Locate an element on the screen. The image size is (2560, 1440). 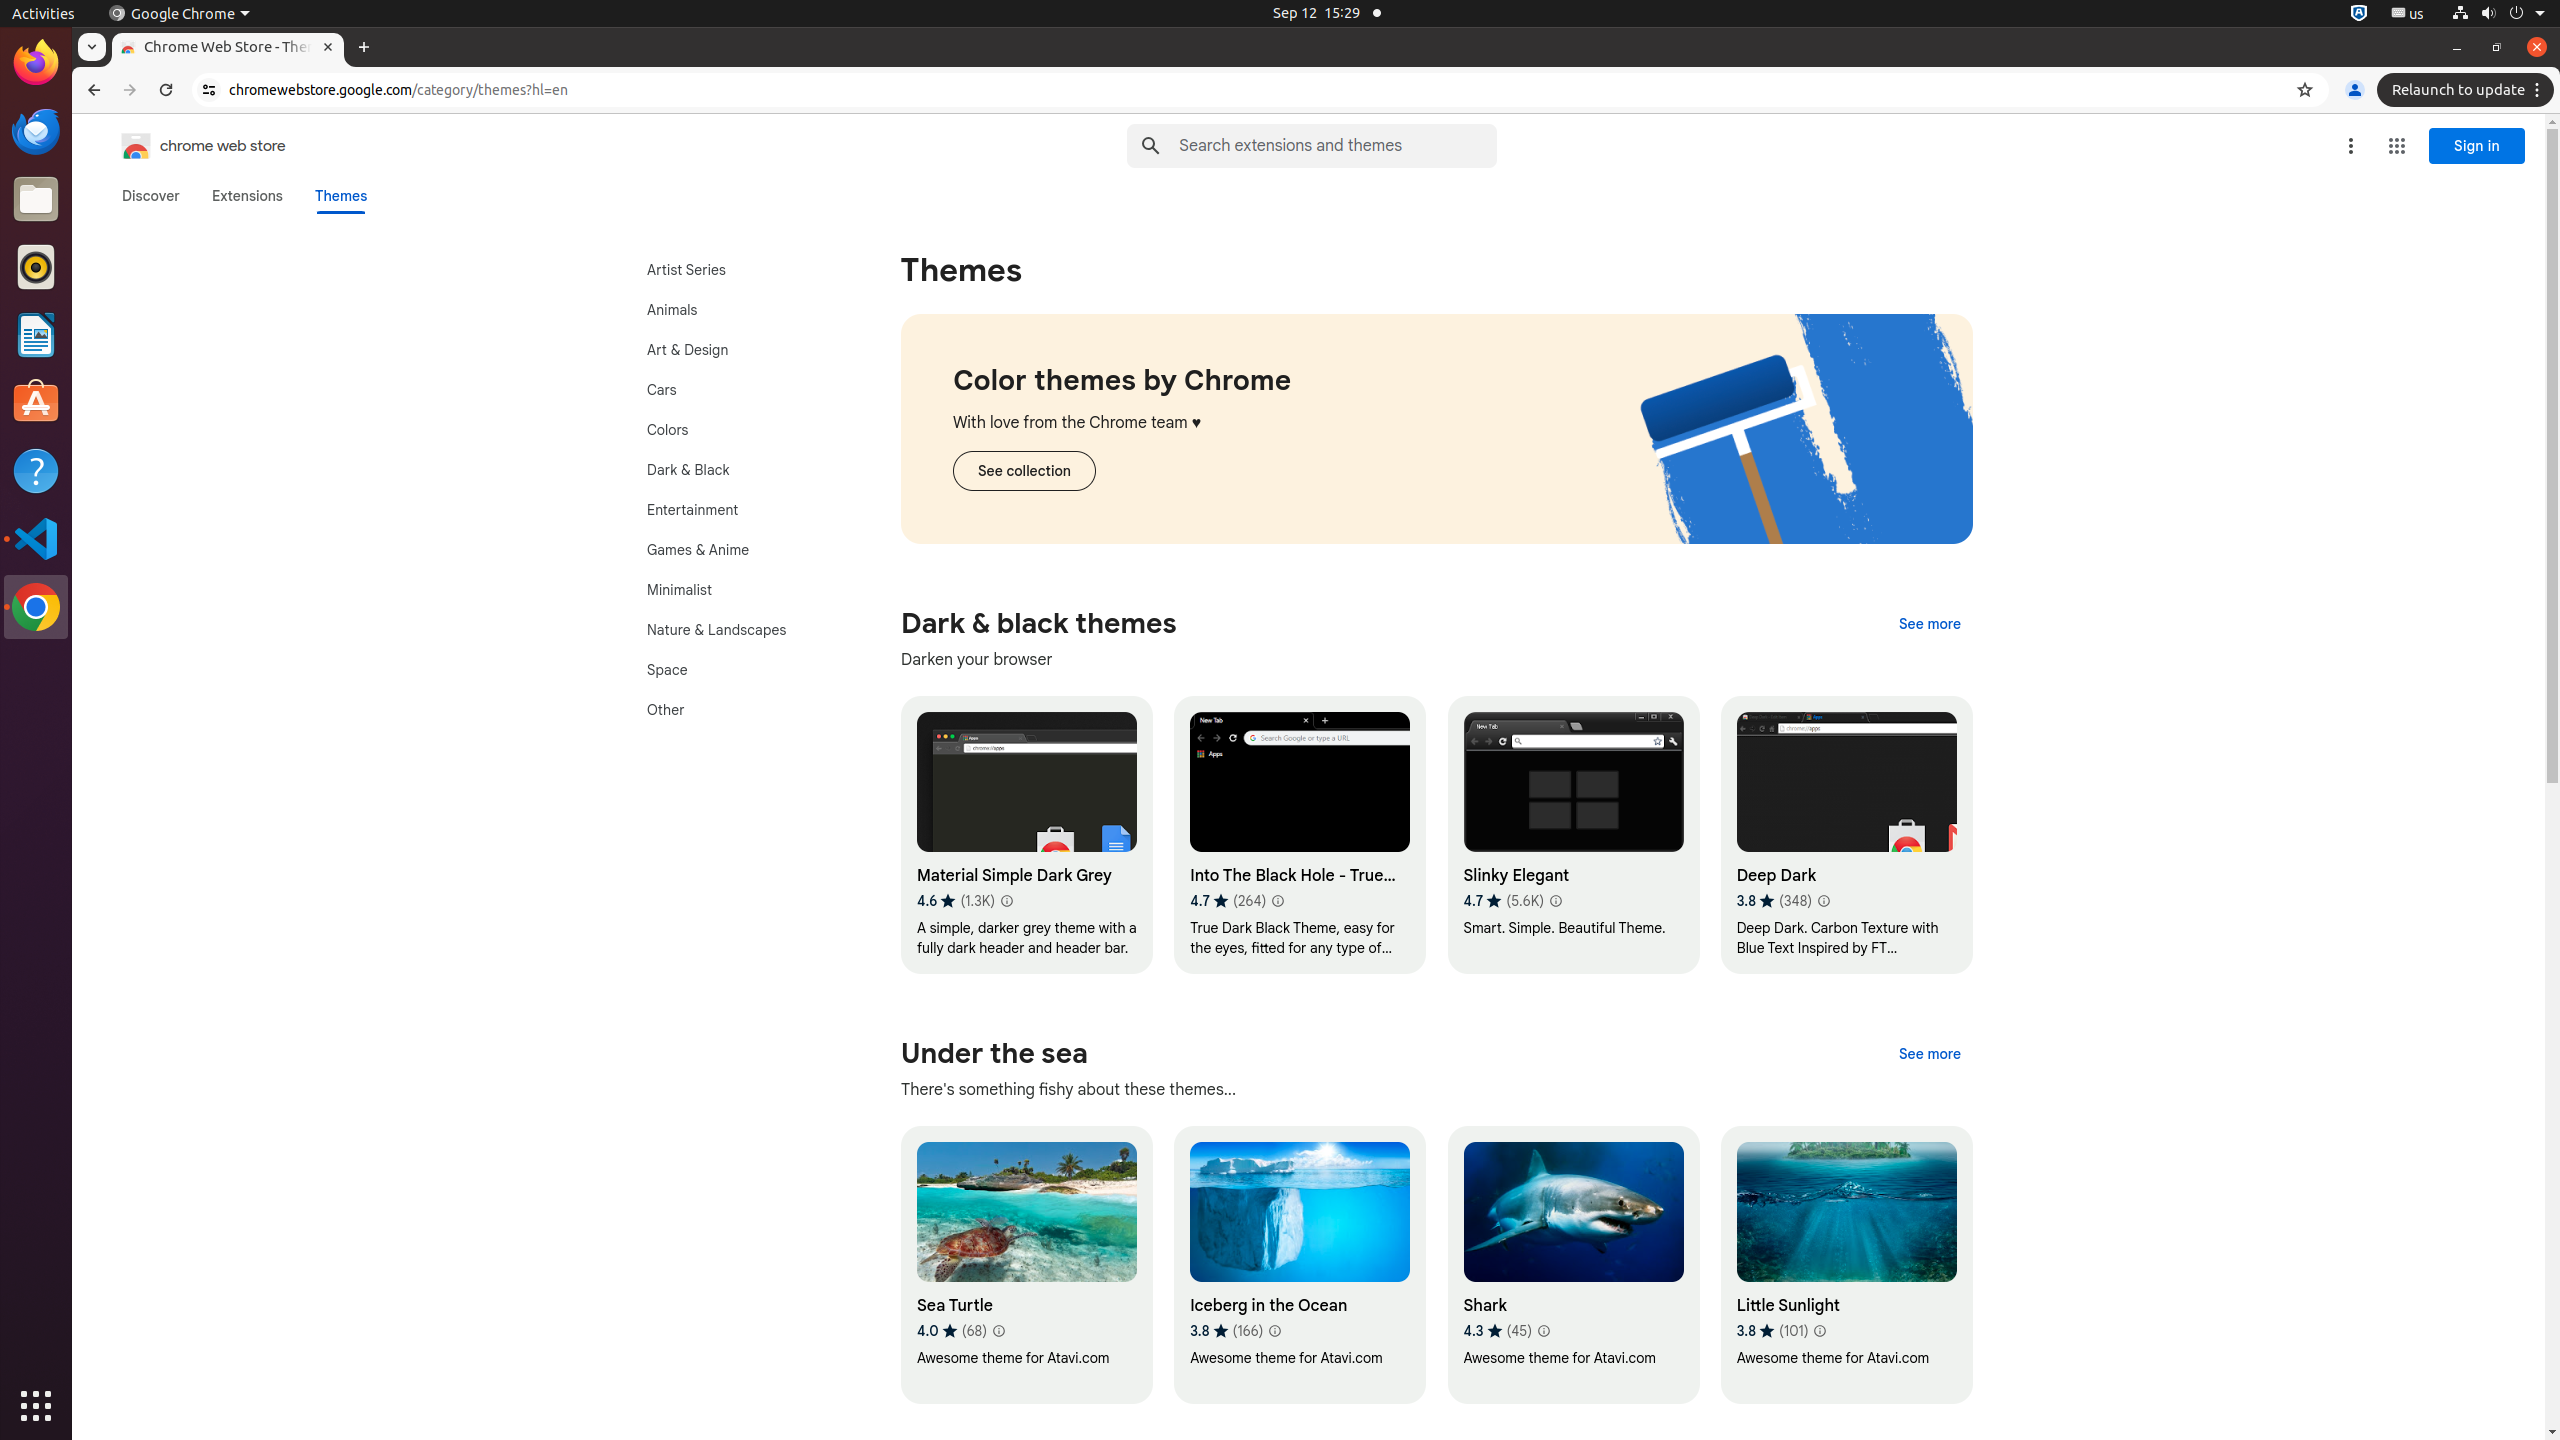
Sea Turtle is located at coordinates (1026, 1265).